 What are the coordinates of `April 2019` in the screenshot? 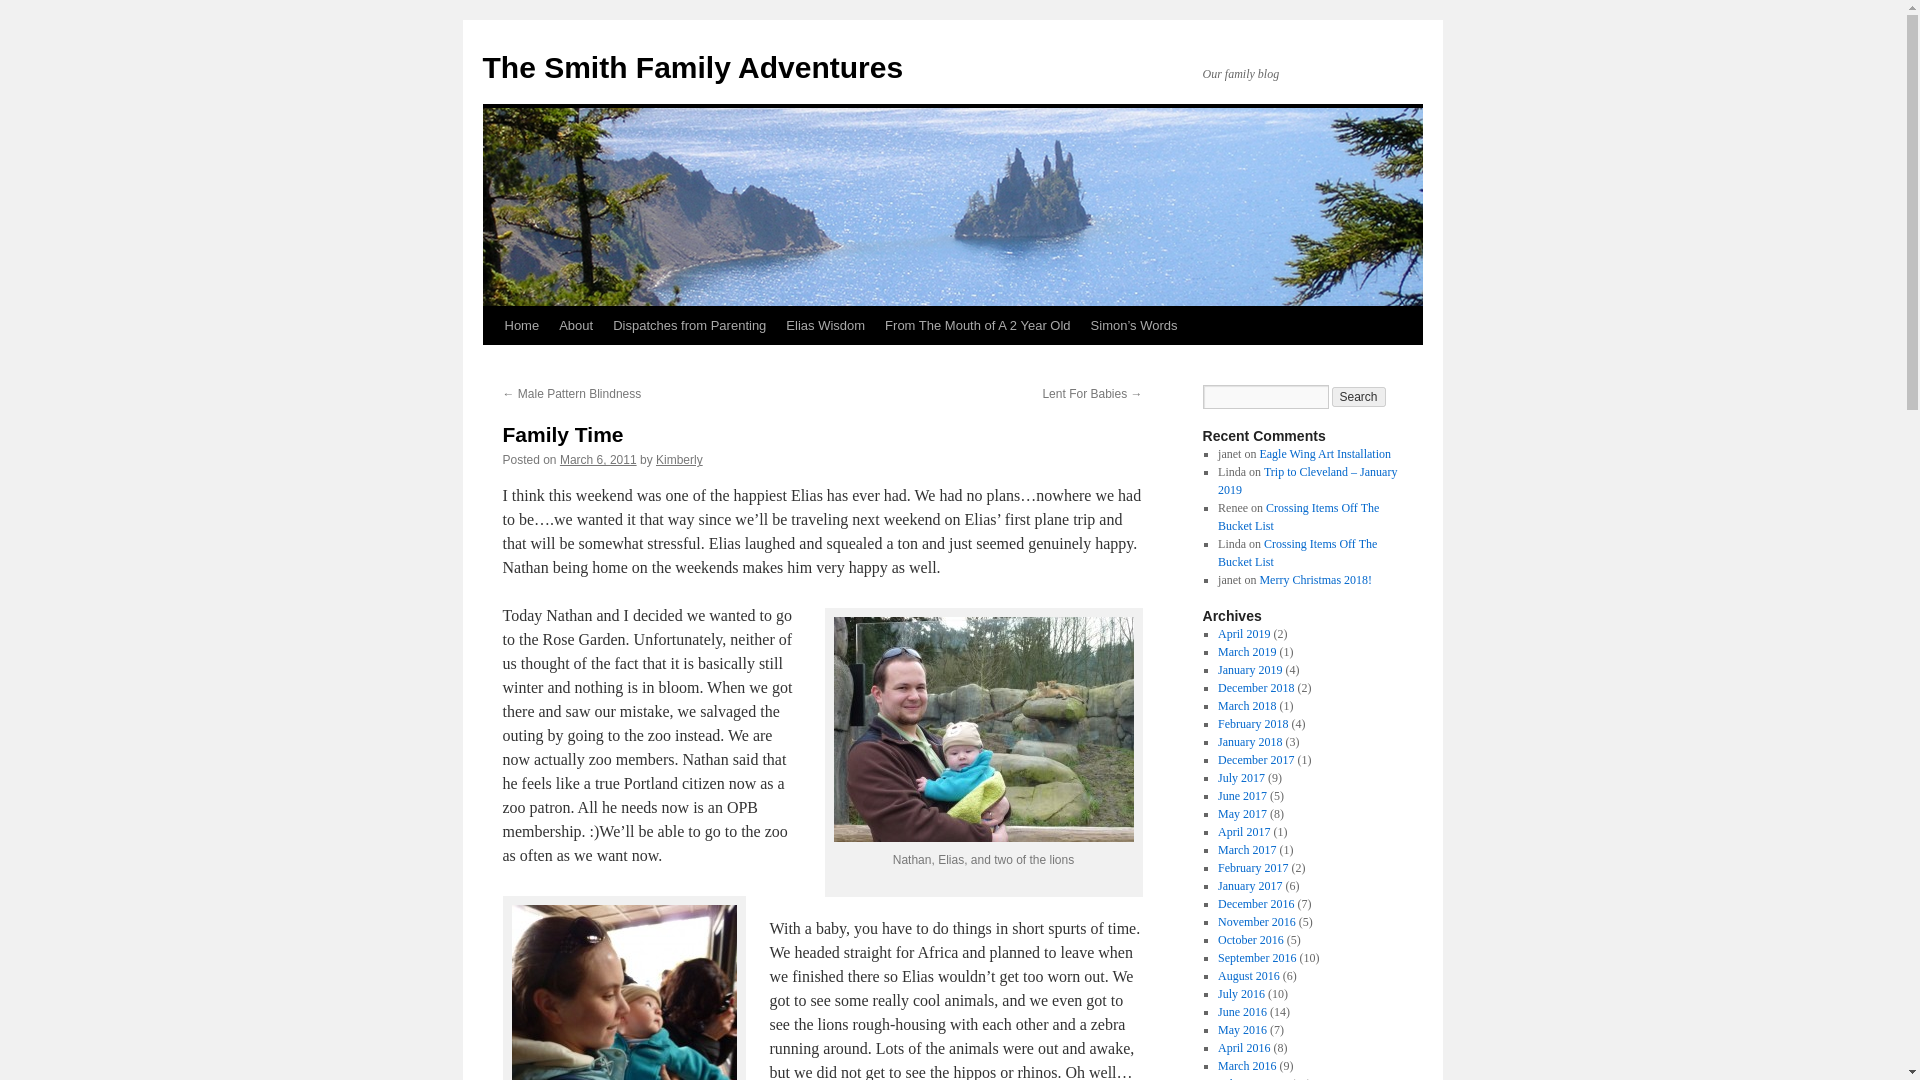 It's located at (1243, 634).